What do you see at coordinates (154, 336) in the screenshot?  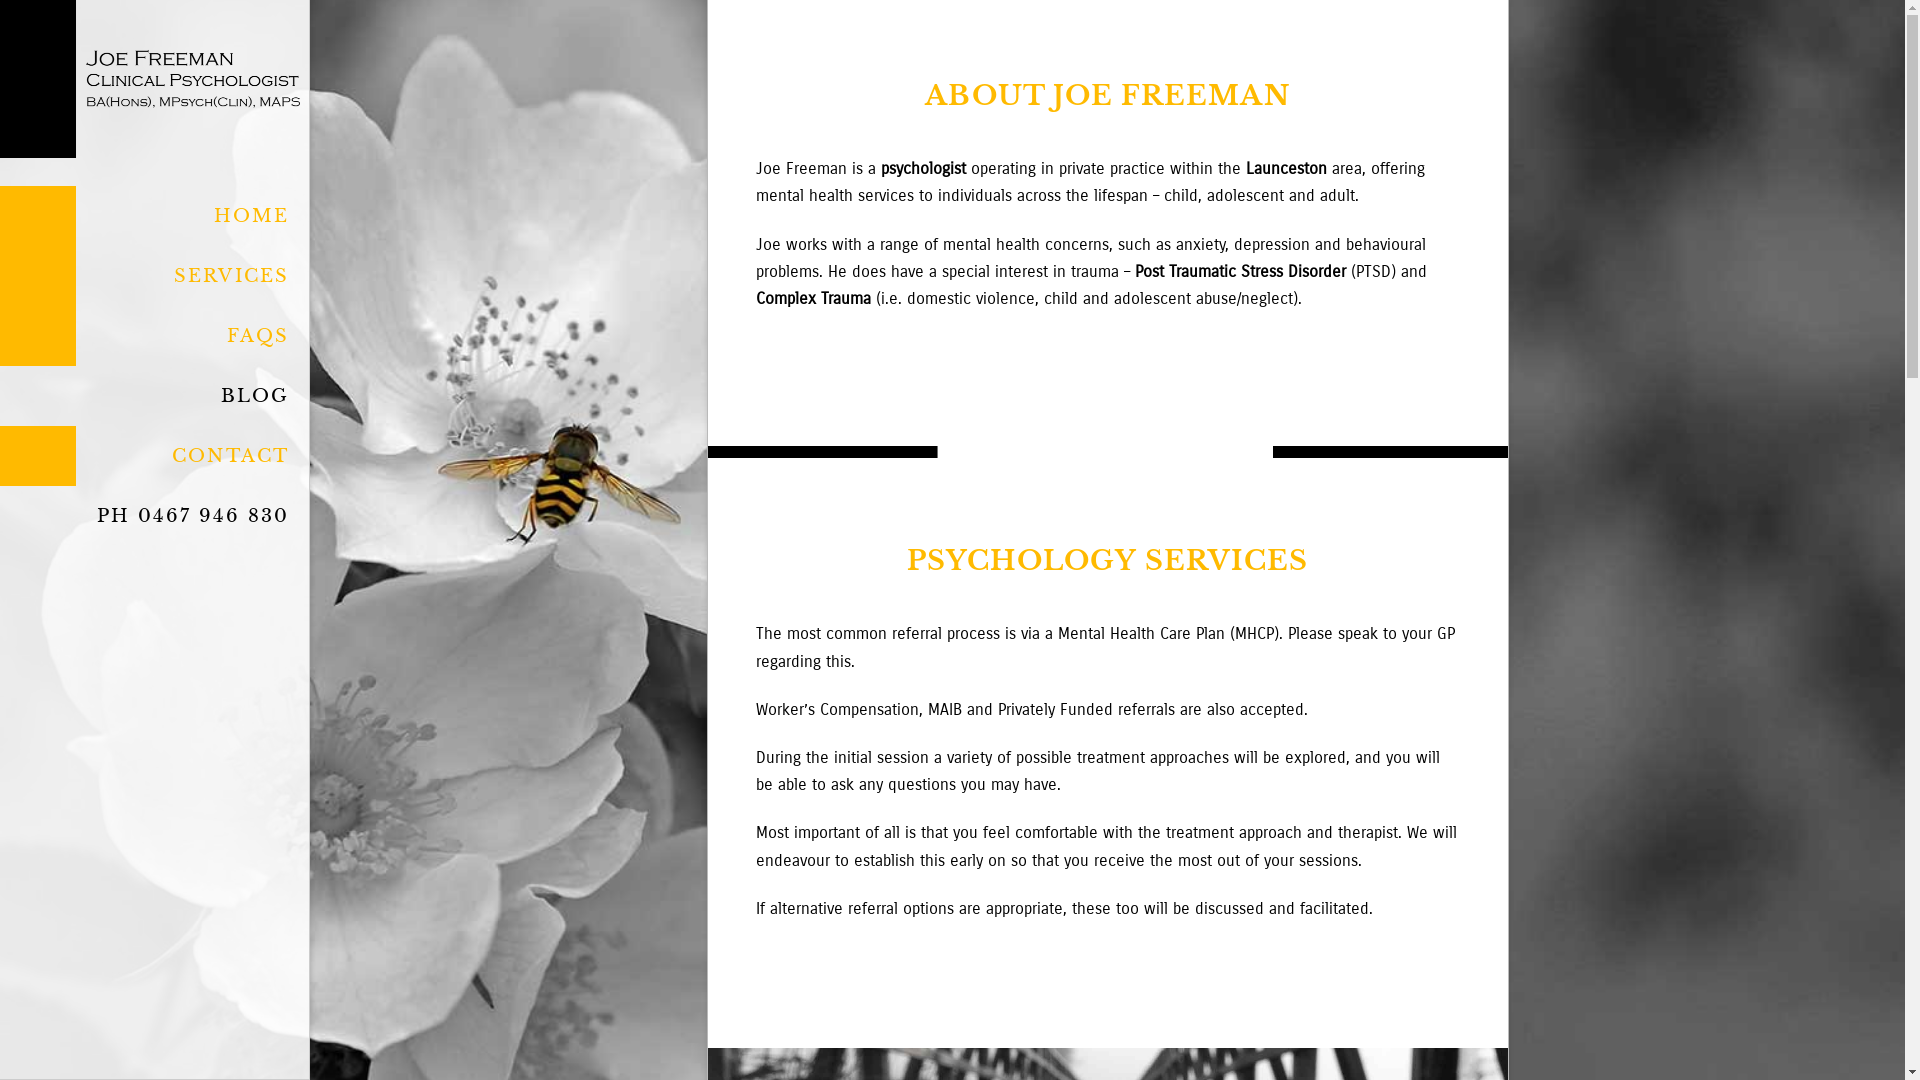 I see `FAQS` at bounding box center [154, 336].